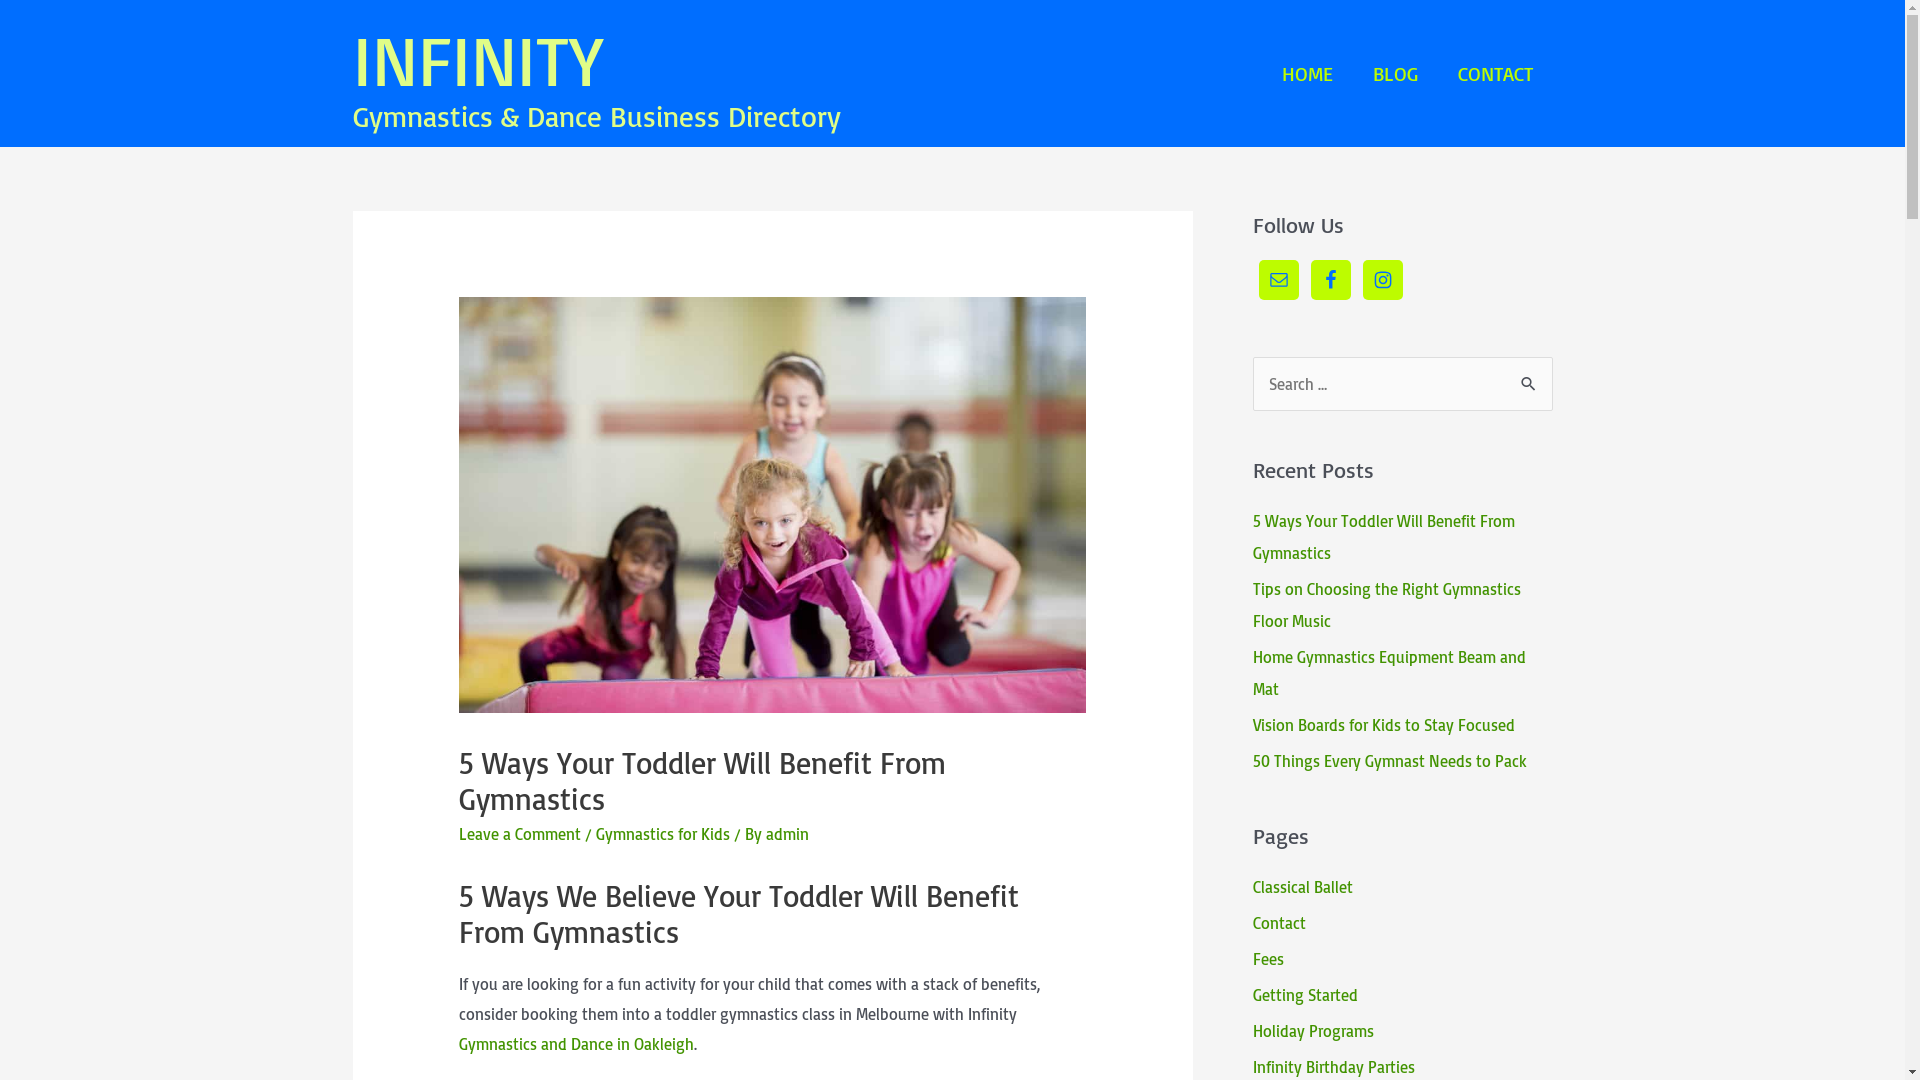  Describe the element at coordinates (1308, 74) in the screenshot. I see `HOME` at that location.